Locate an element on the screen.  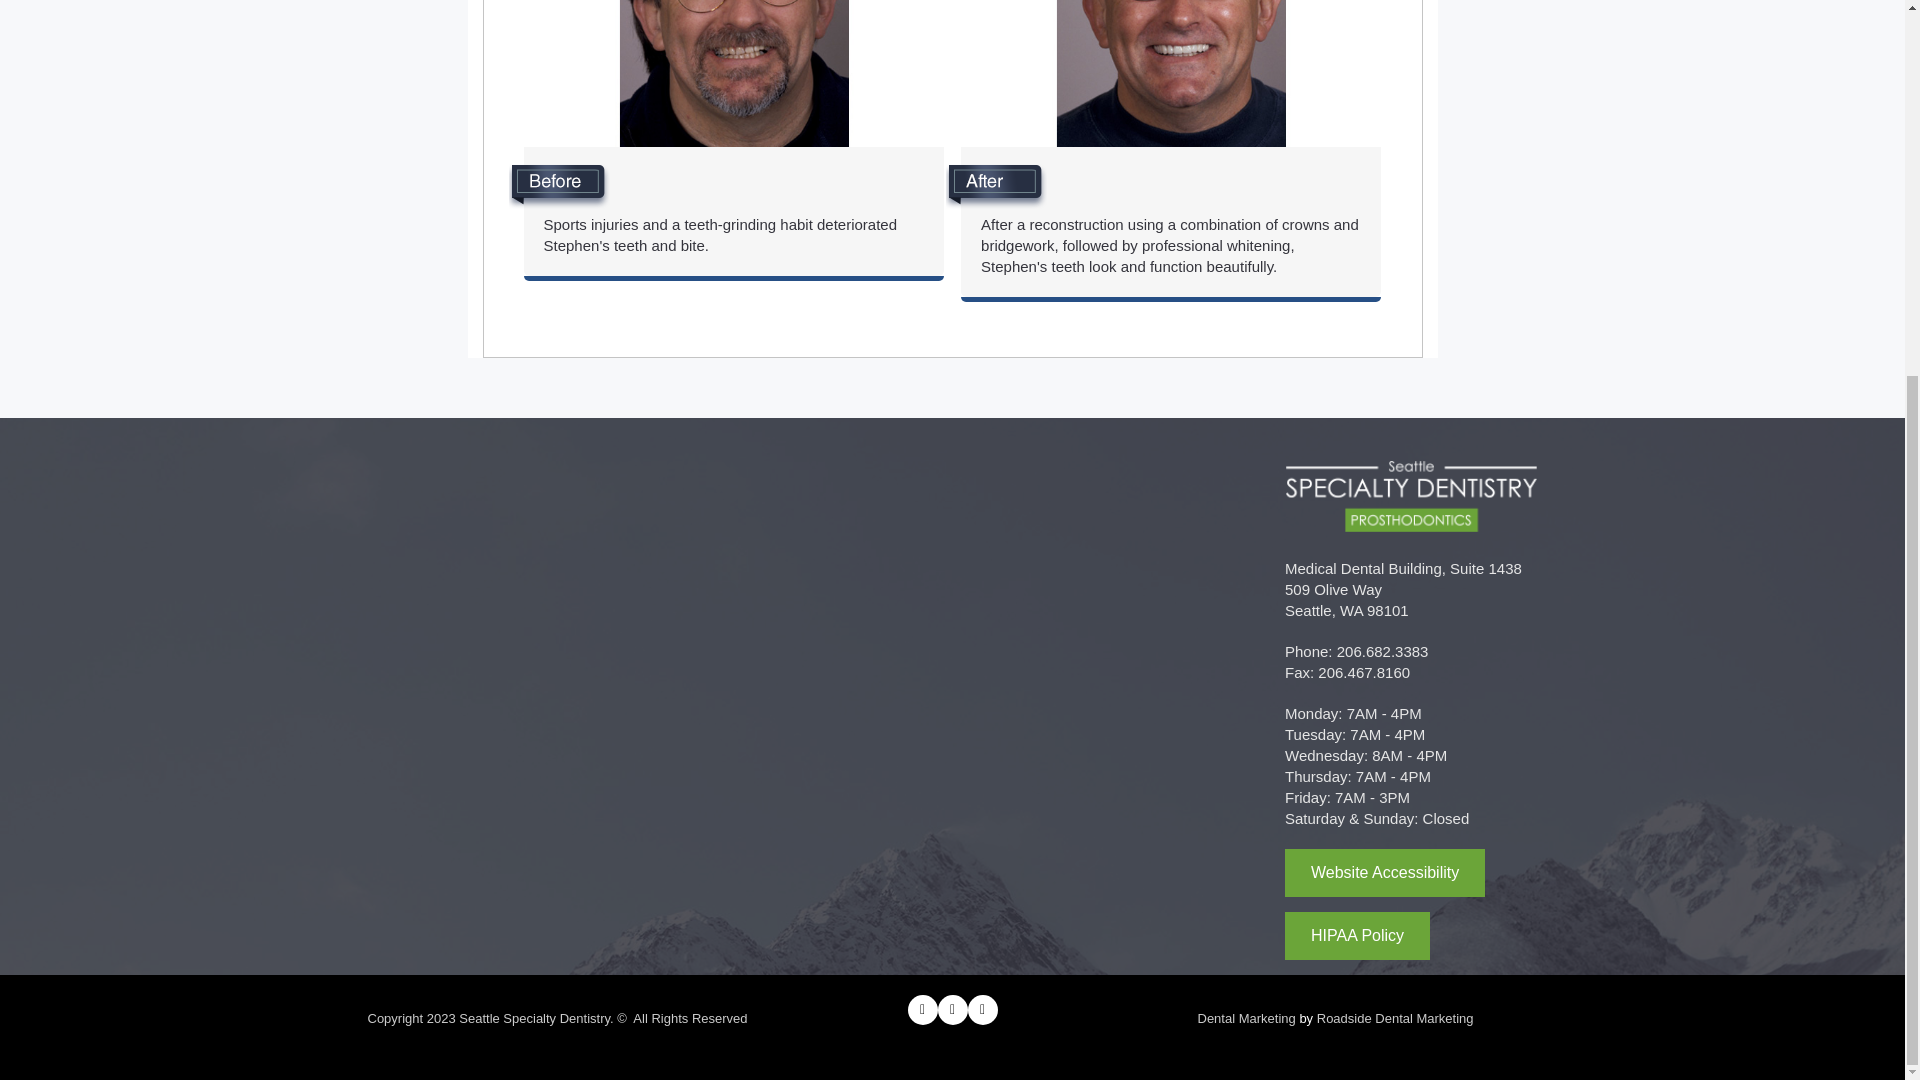
Roadside Dental Marketing is located at coordinates (1396, 1018).